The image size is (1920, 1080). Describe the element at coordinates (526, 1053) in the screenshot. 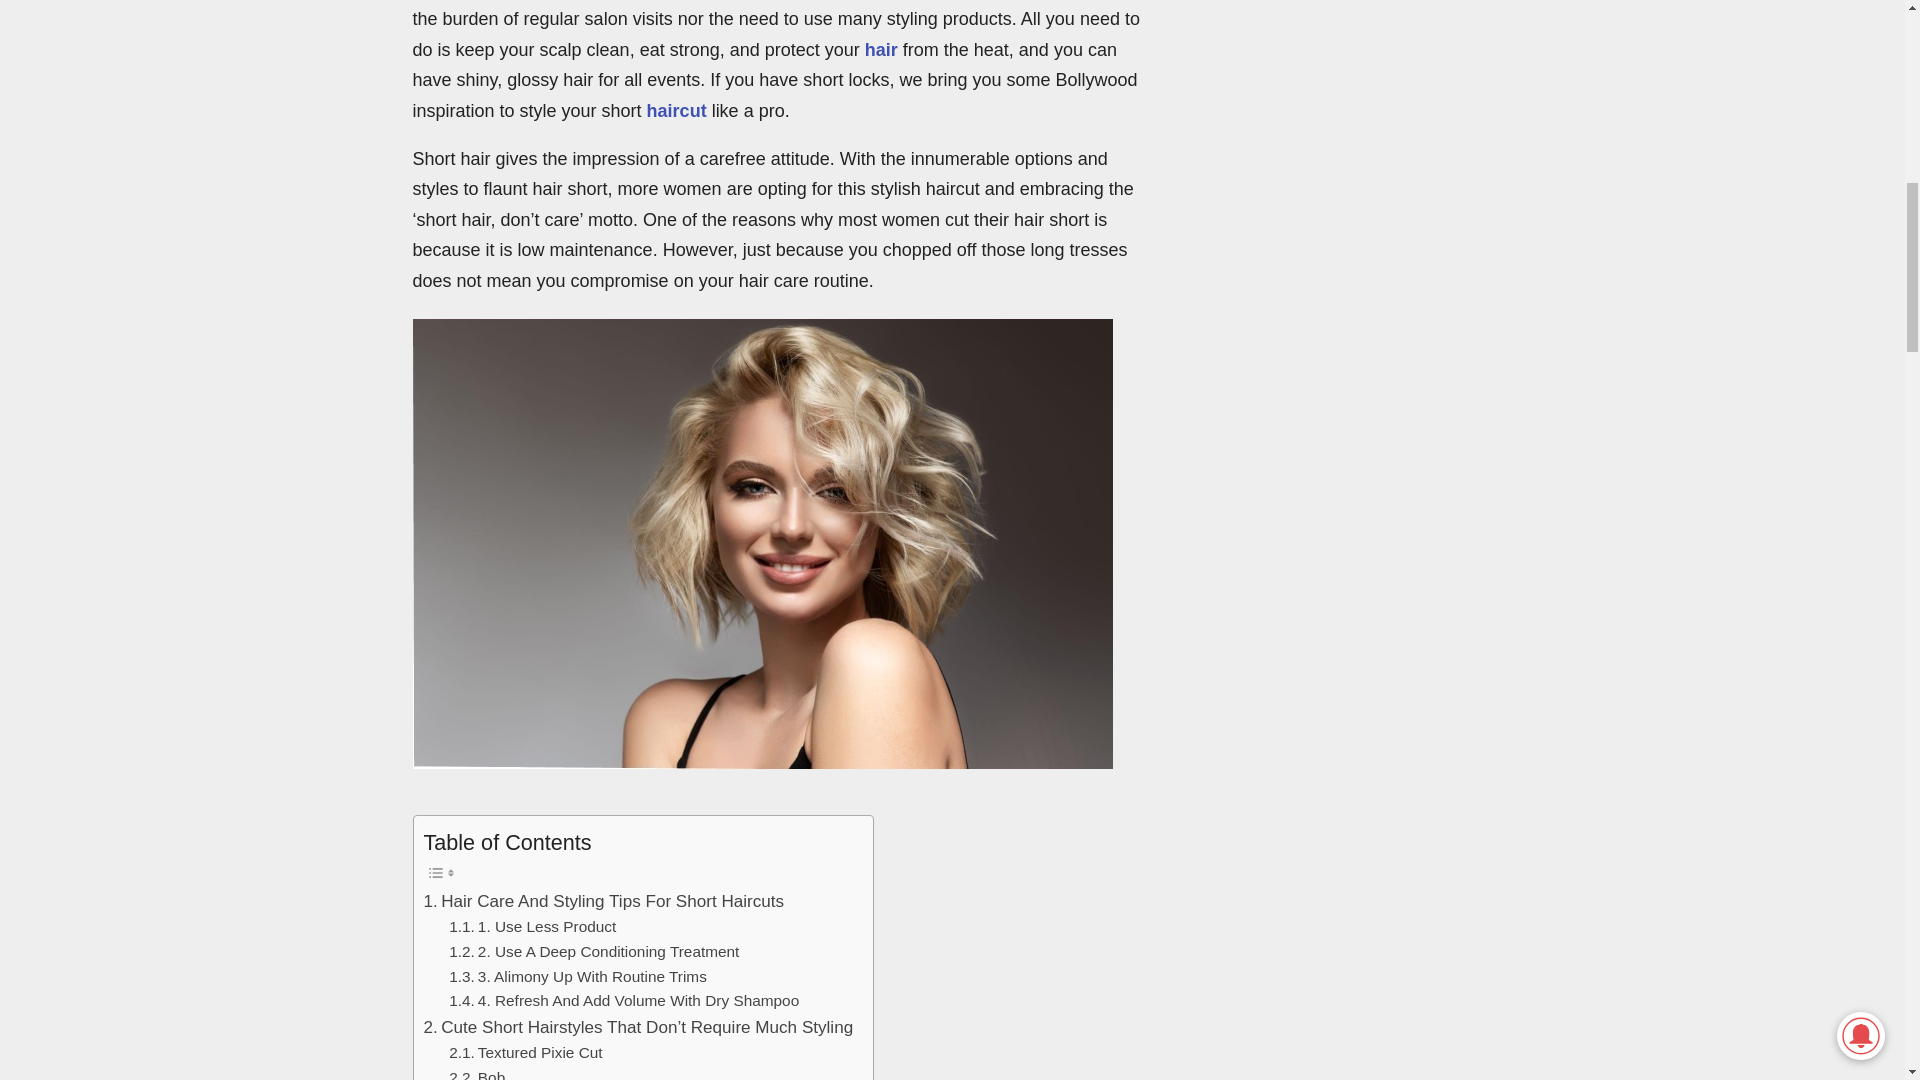

I see `Textured Pixie Cut` at that location.